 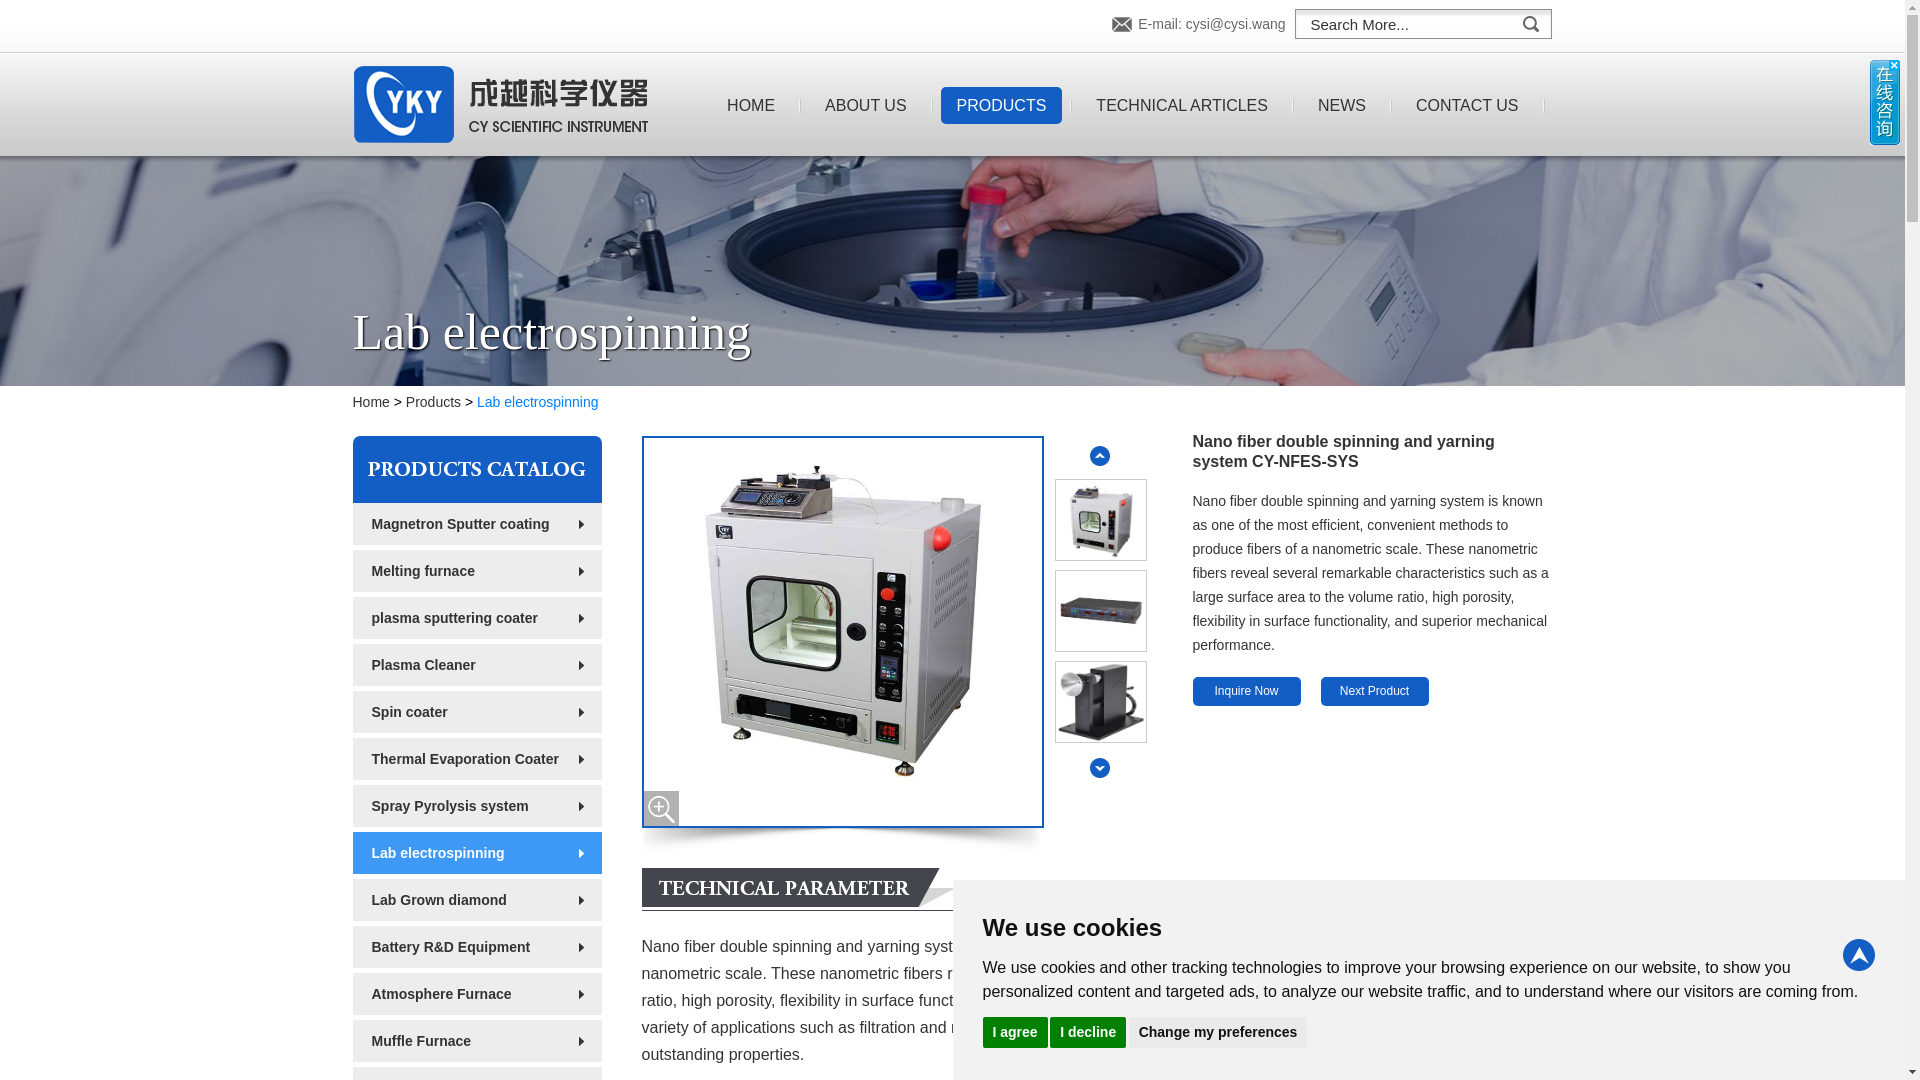 What do you see at coordinates (1088, 1031) in the screenshot?
I see `I decline` at bounding box center [1088, 1031].